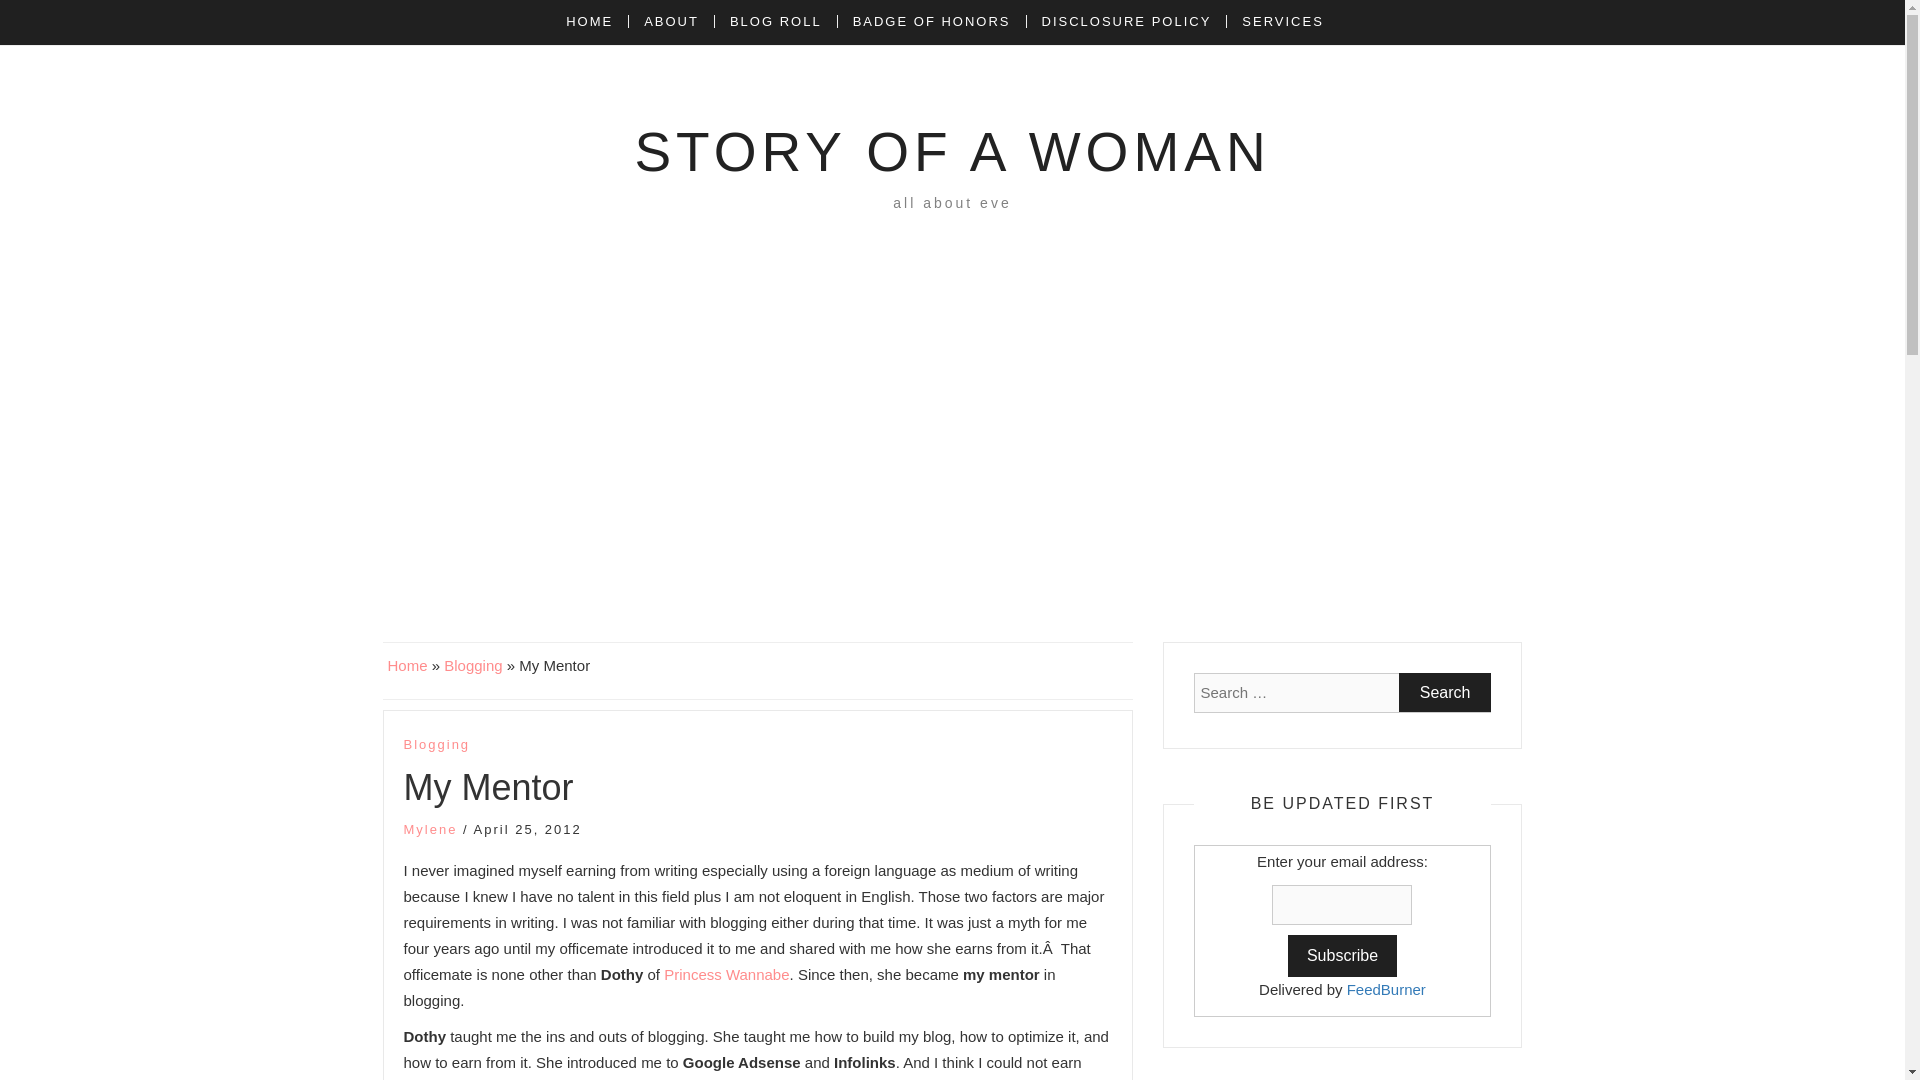  I want to click on BLOG ROLL, so click(776, 22).